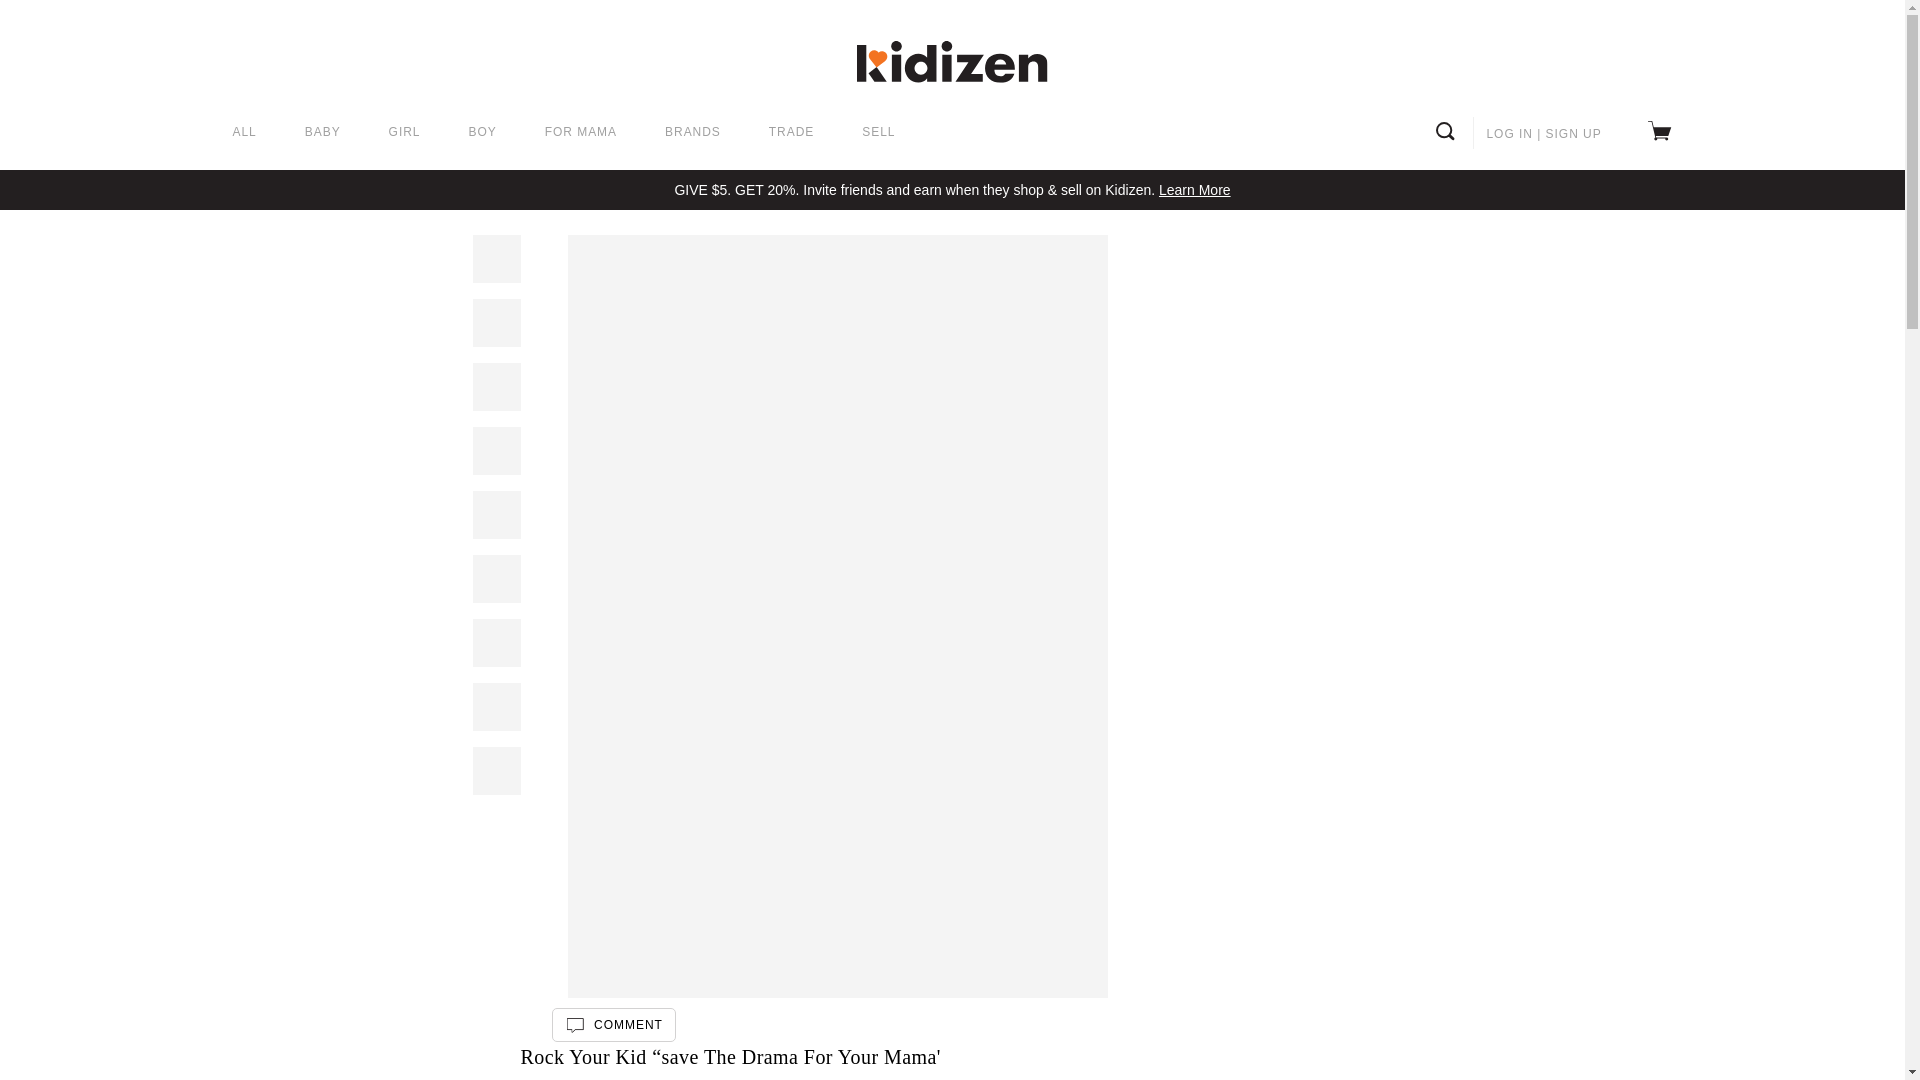 The image size is (1920, 1080). What do you see at coordinates (244, 133) in the screenshot?
I see `ALL` at bounding box center [244, 133].